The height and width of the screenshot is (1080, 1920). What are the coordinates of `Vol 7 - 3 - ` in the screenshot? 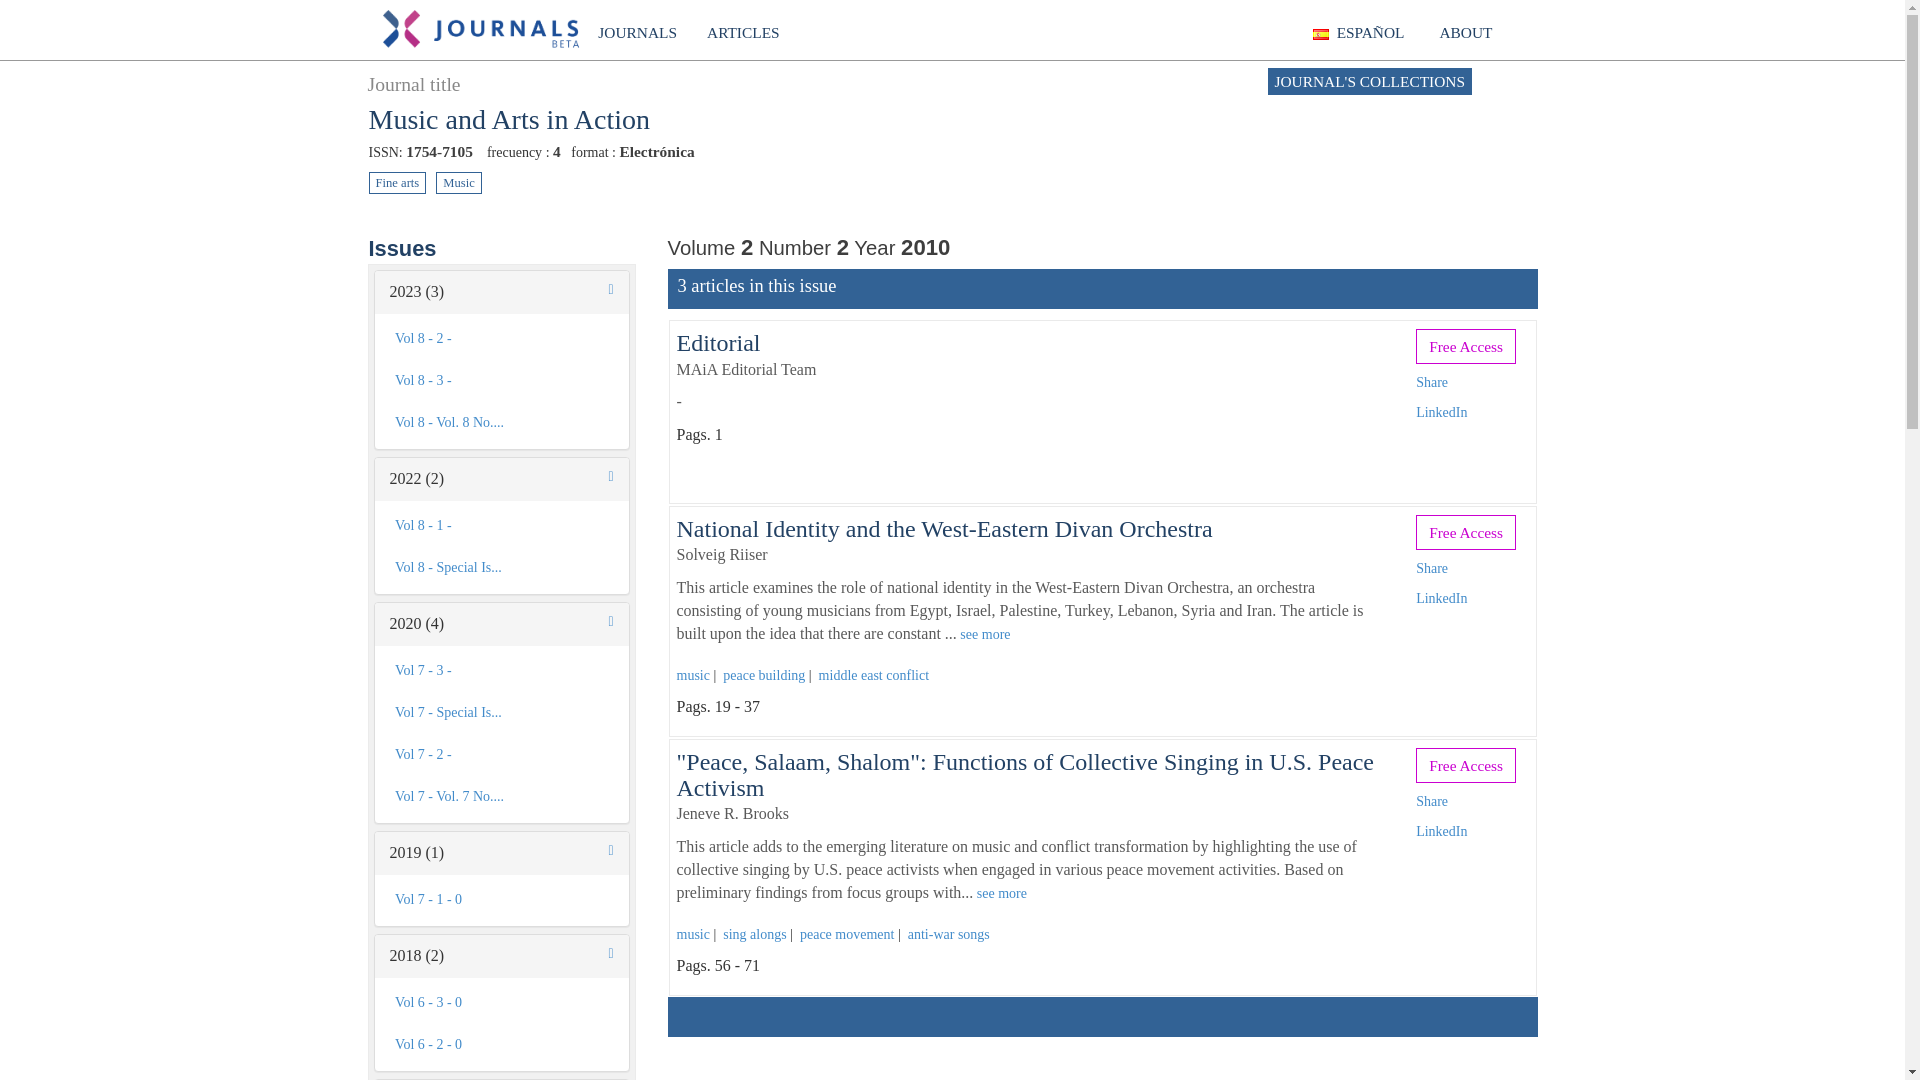 It's located at (501, 671).